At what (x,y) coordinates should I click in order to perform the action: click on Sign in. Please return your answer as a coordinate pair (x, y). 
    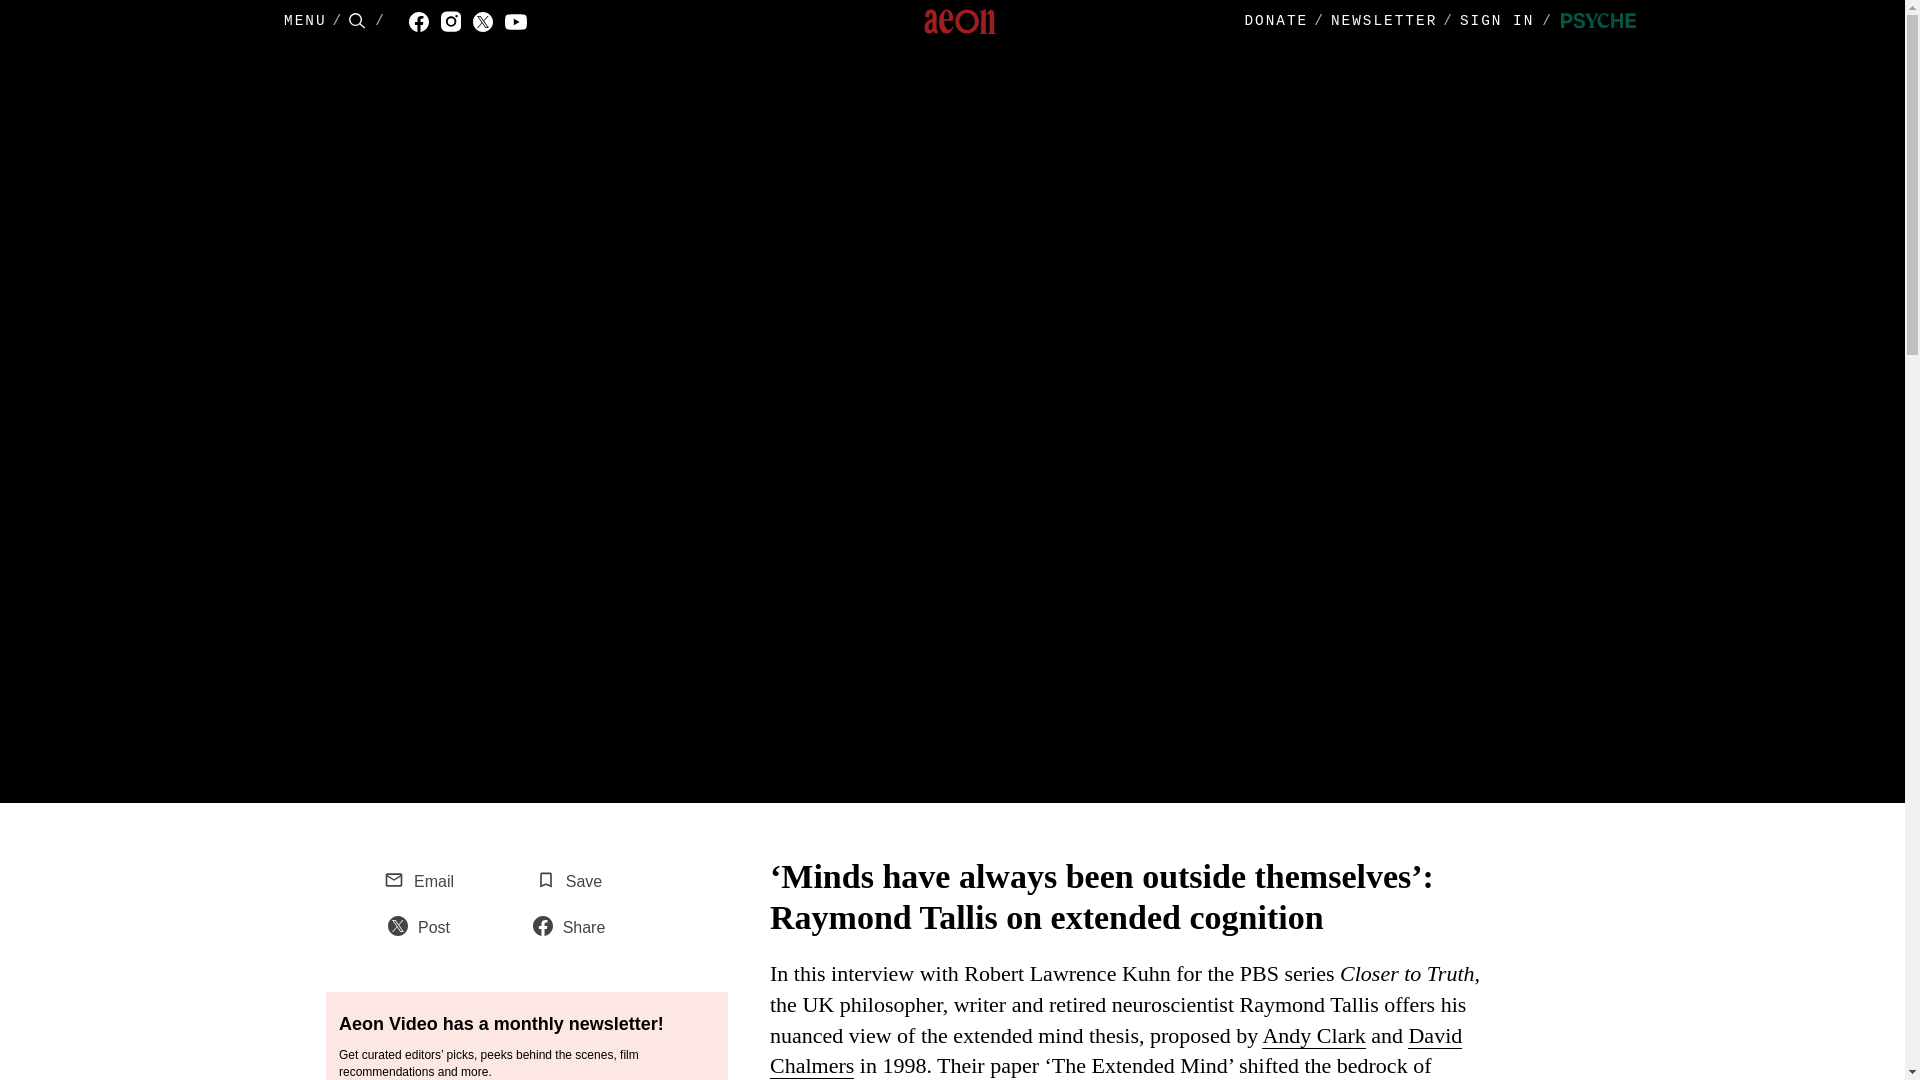
    Looking at the image, I should click on (1510, 22).